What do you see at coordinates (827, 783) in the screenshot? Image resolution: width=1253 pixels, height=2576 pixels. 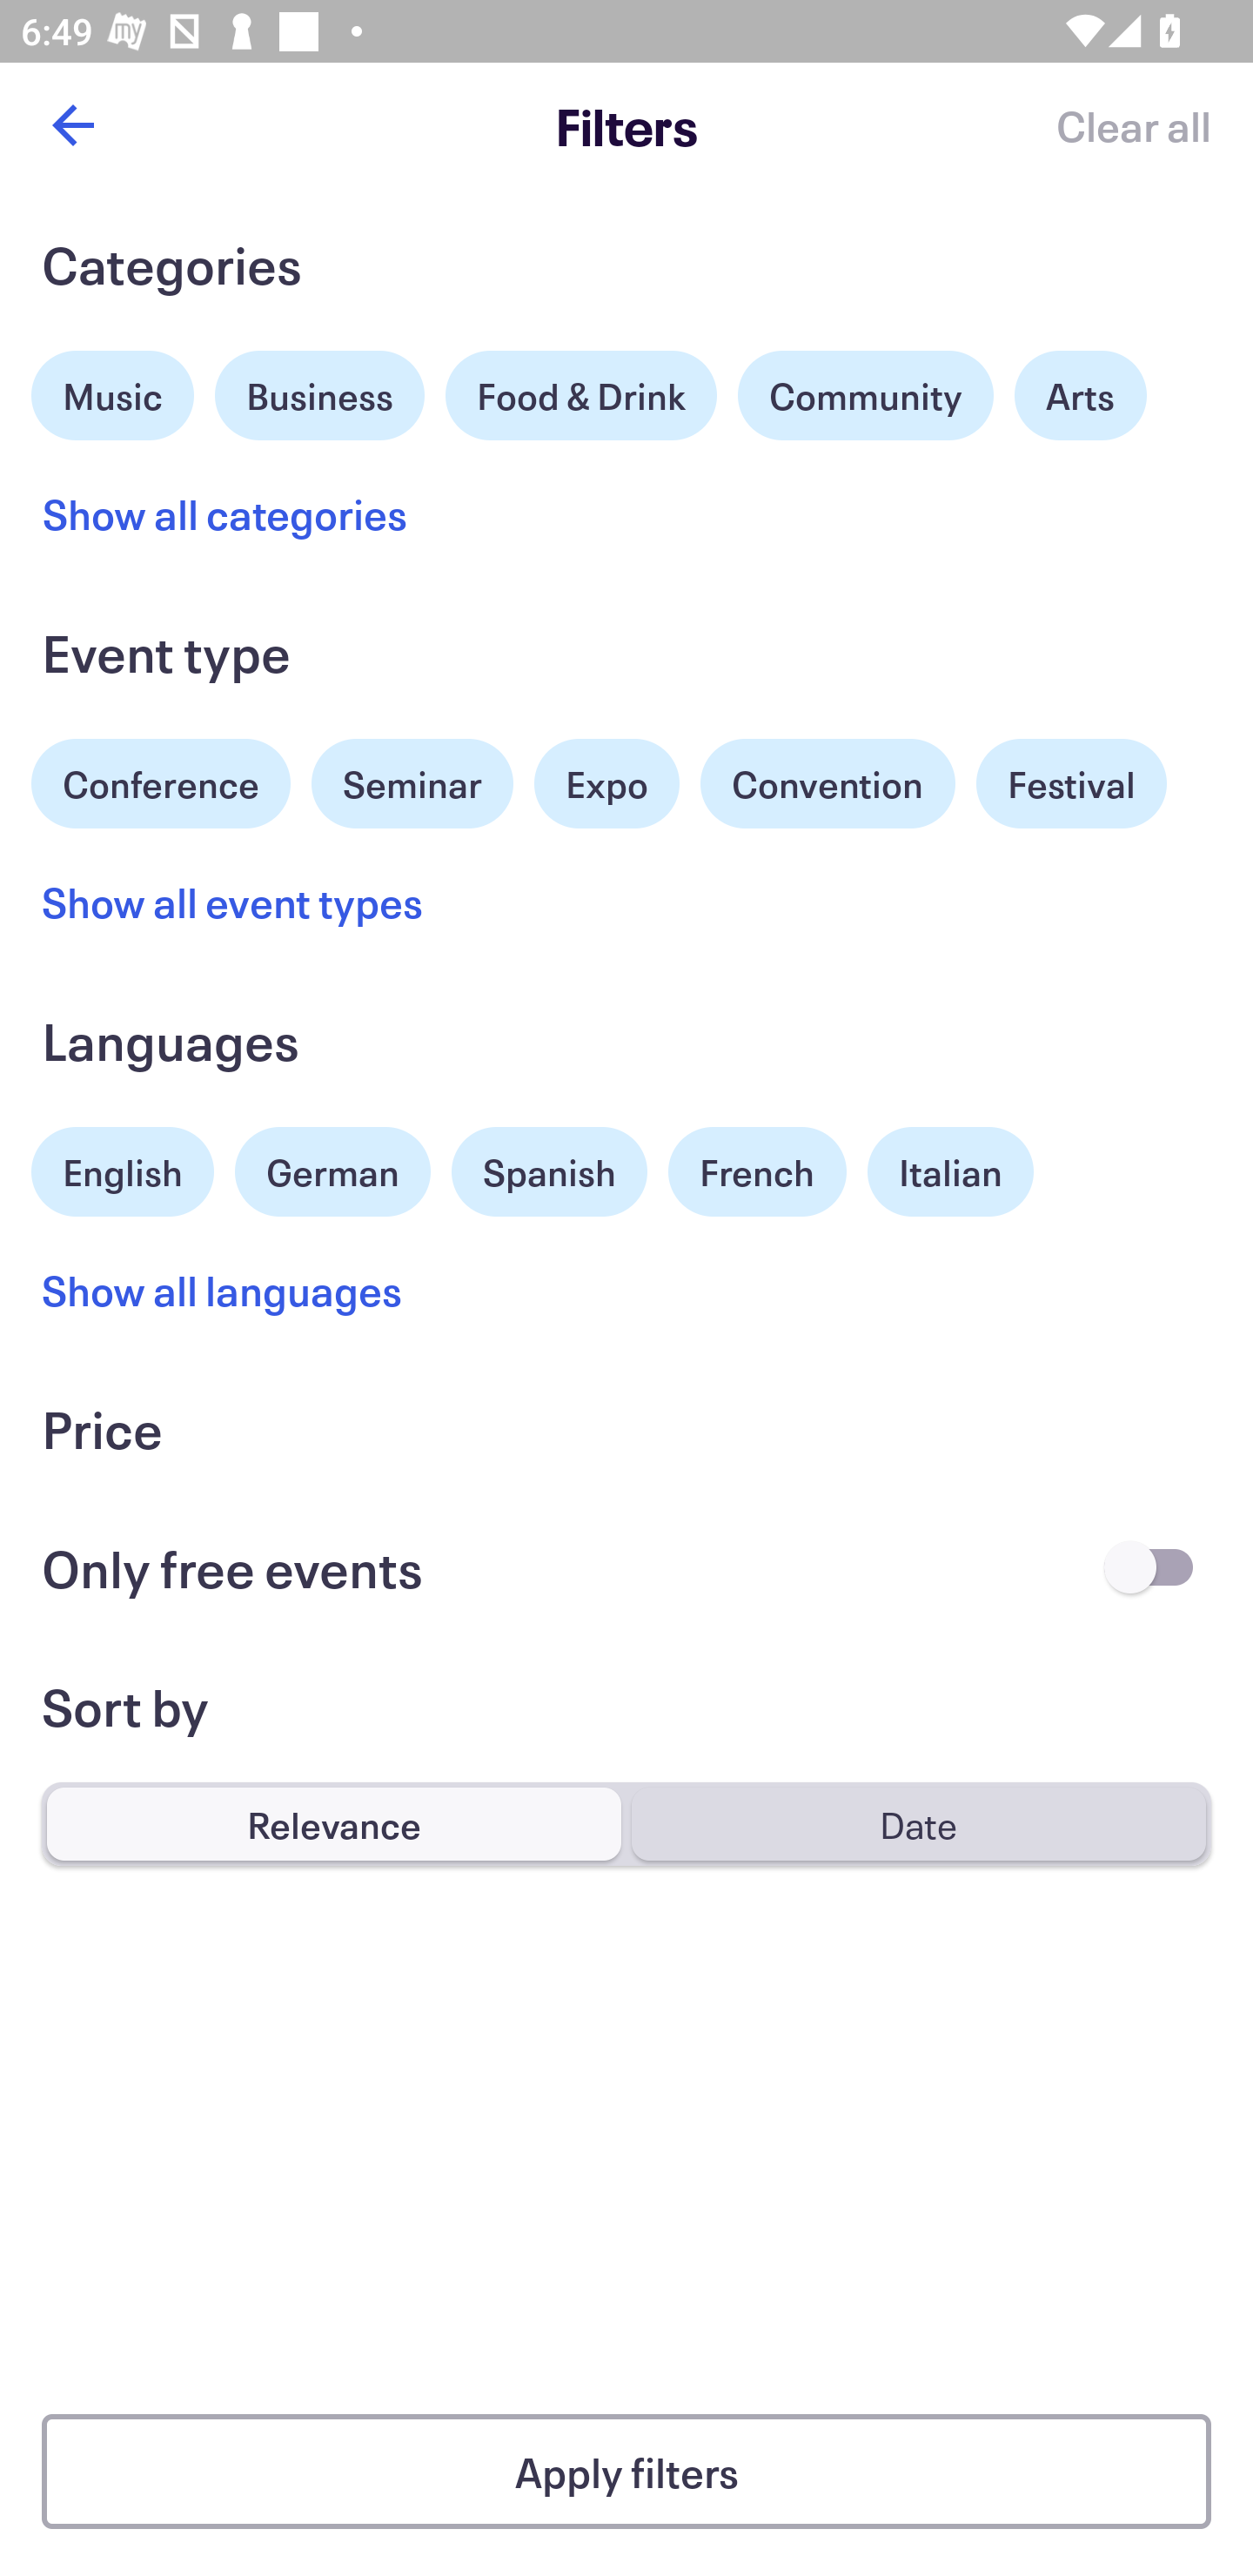 I see `Convention` at bounding box center [827, 783].